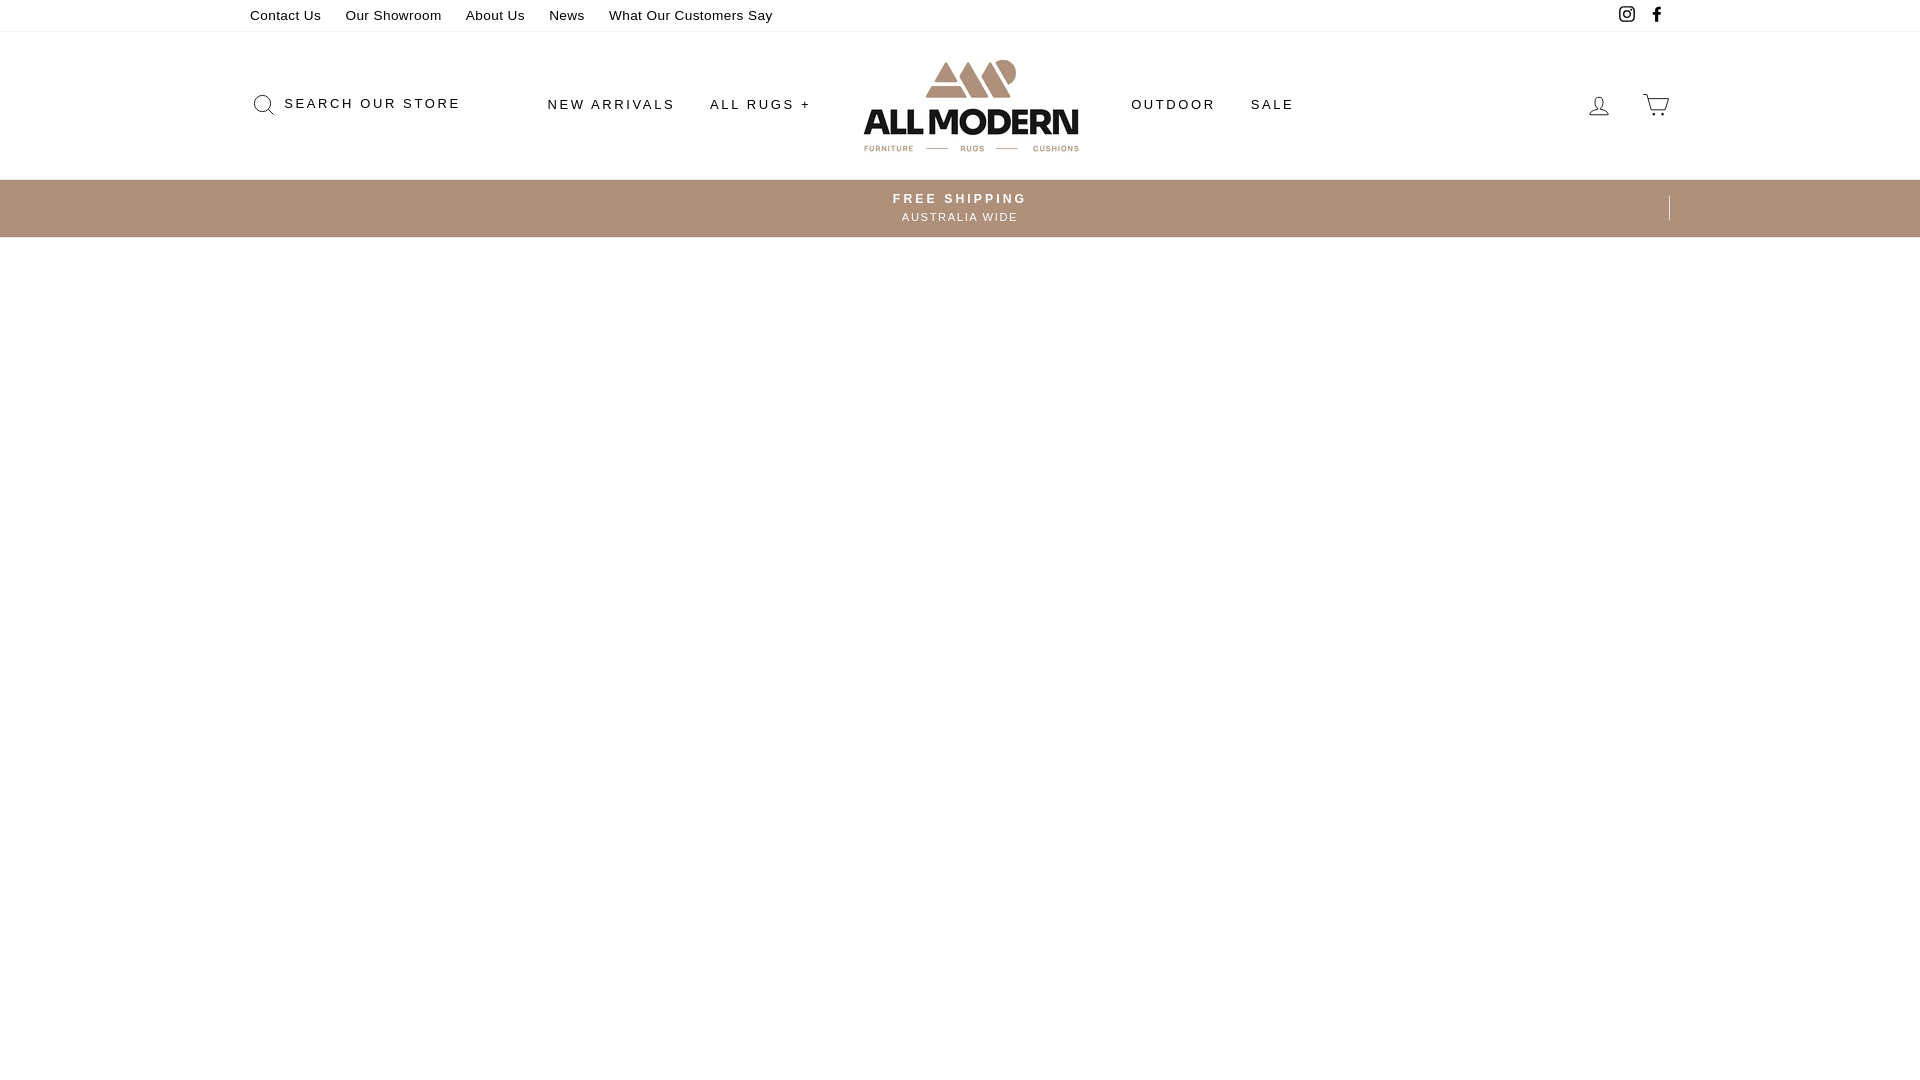 This screenshot has width=1920, height=1080. Describe the element at coordinates (285, 16) in the screenshot. I see `Contact Us` at that location.